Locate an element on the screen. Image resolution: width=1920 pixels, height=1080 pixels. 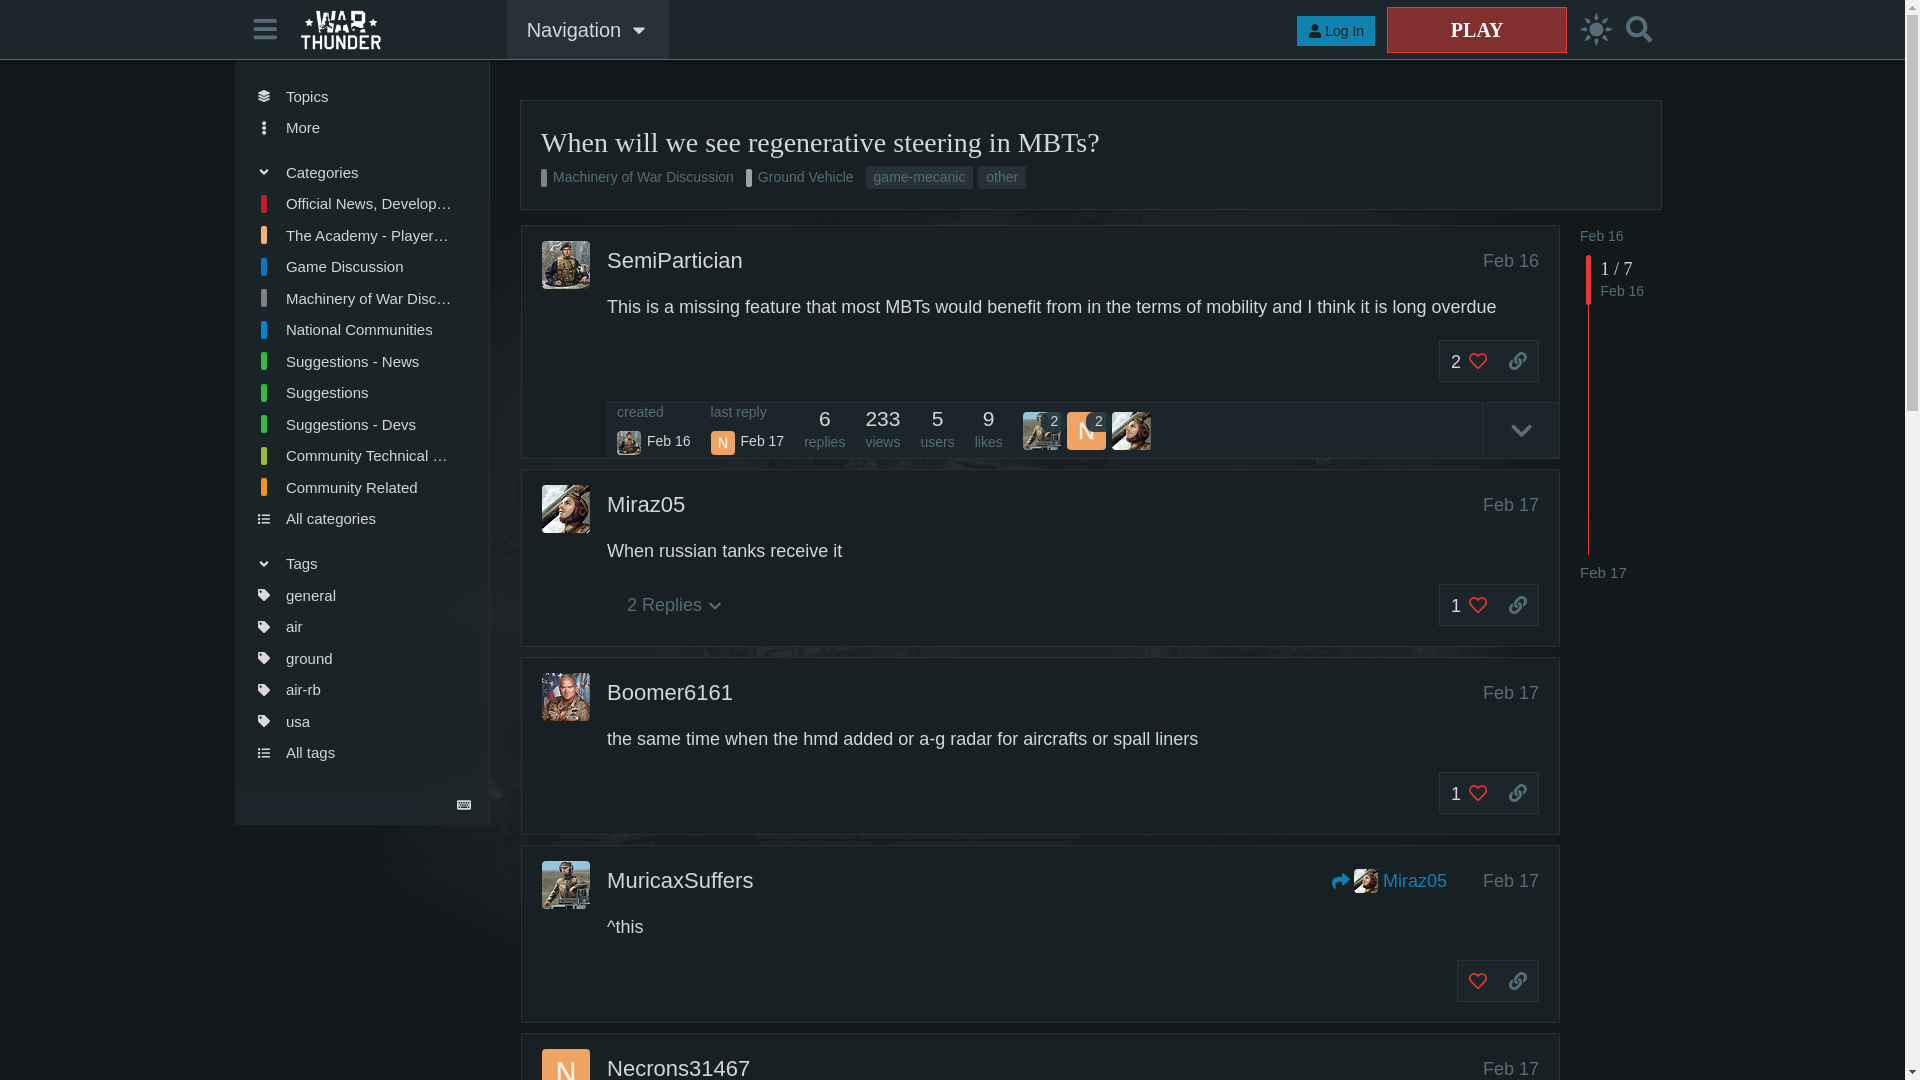
PLAY is located at coordinates (1476, 29).